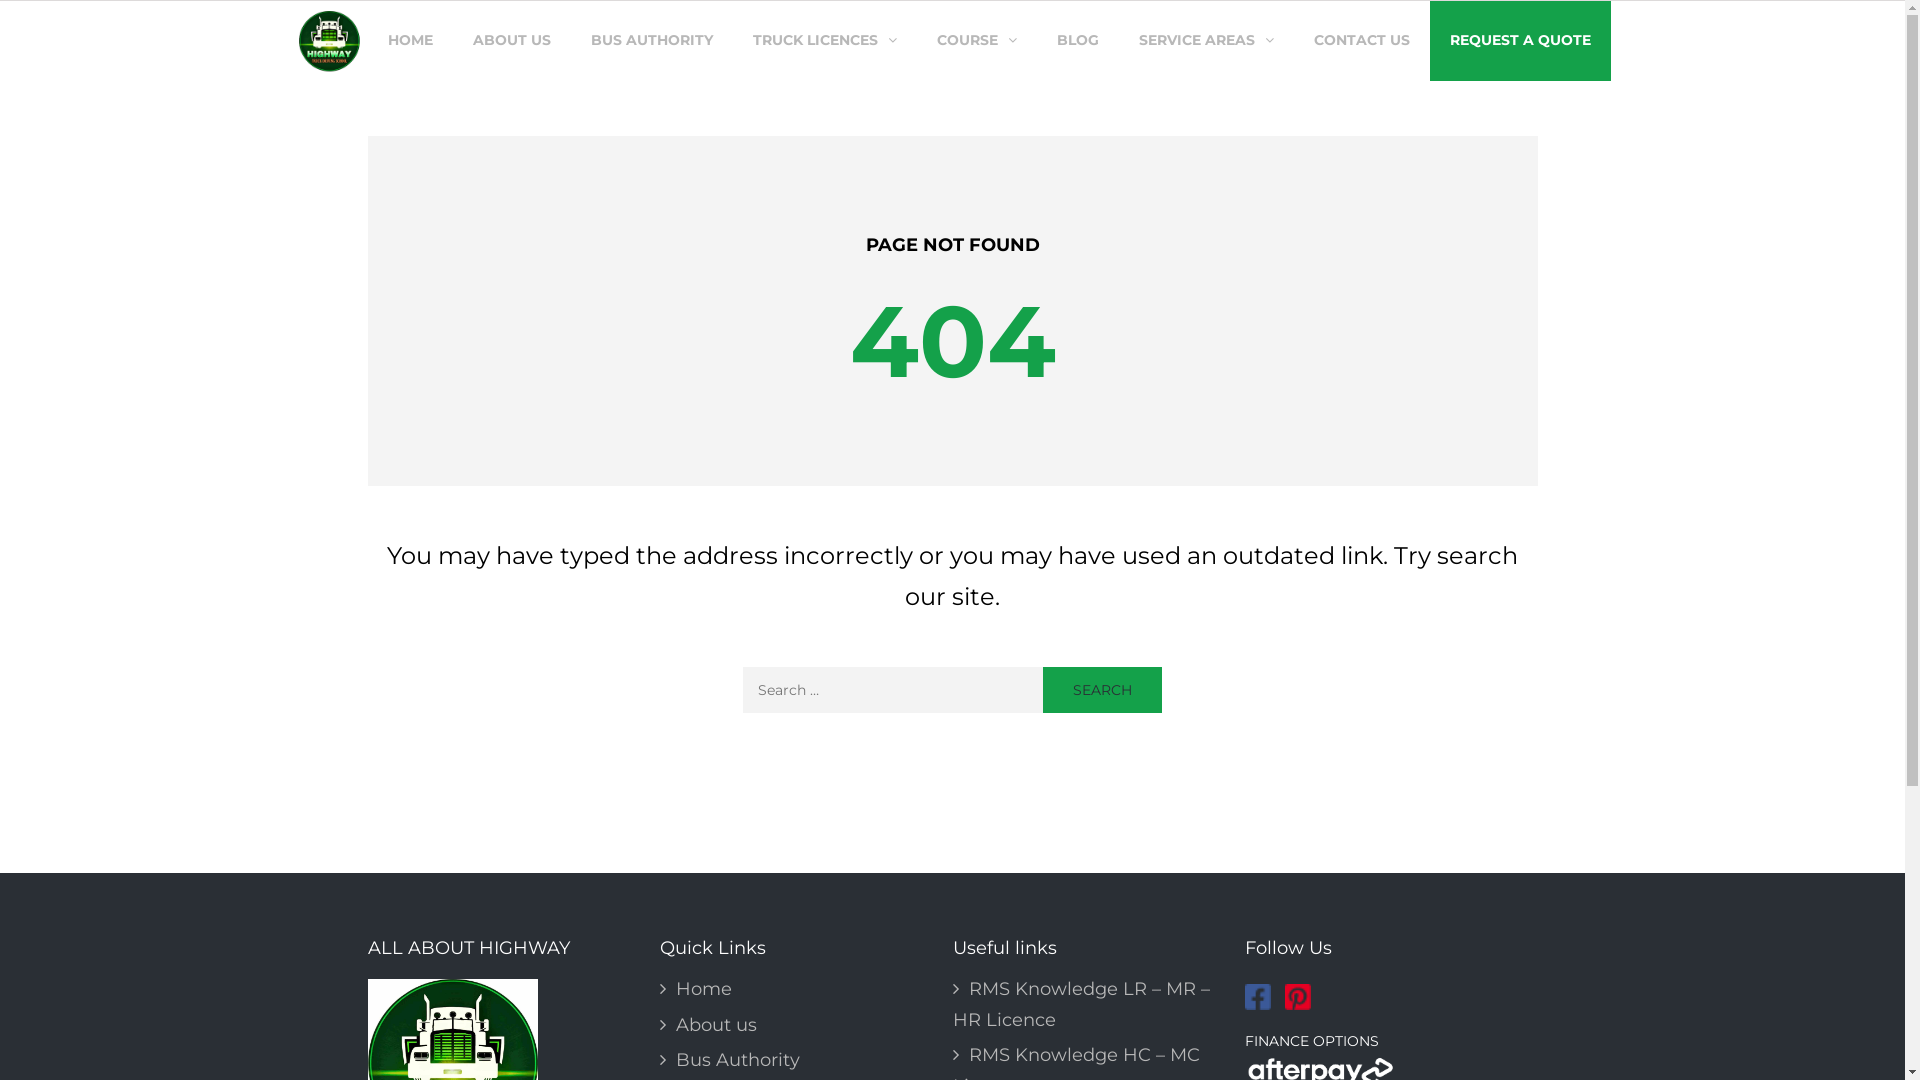 Image resolution: width=1920 pixels, height=1080 pixels. Describe the element at coordinates (1362, 41) in the screenshot. I see `CONTACT US` at that location.